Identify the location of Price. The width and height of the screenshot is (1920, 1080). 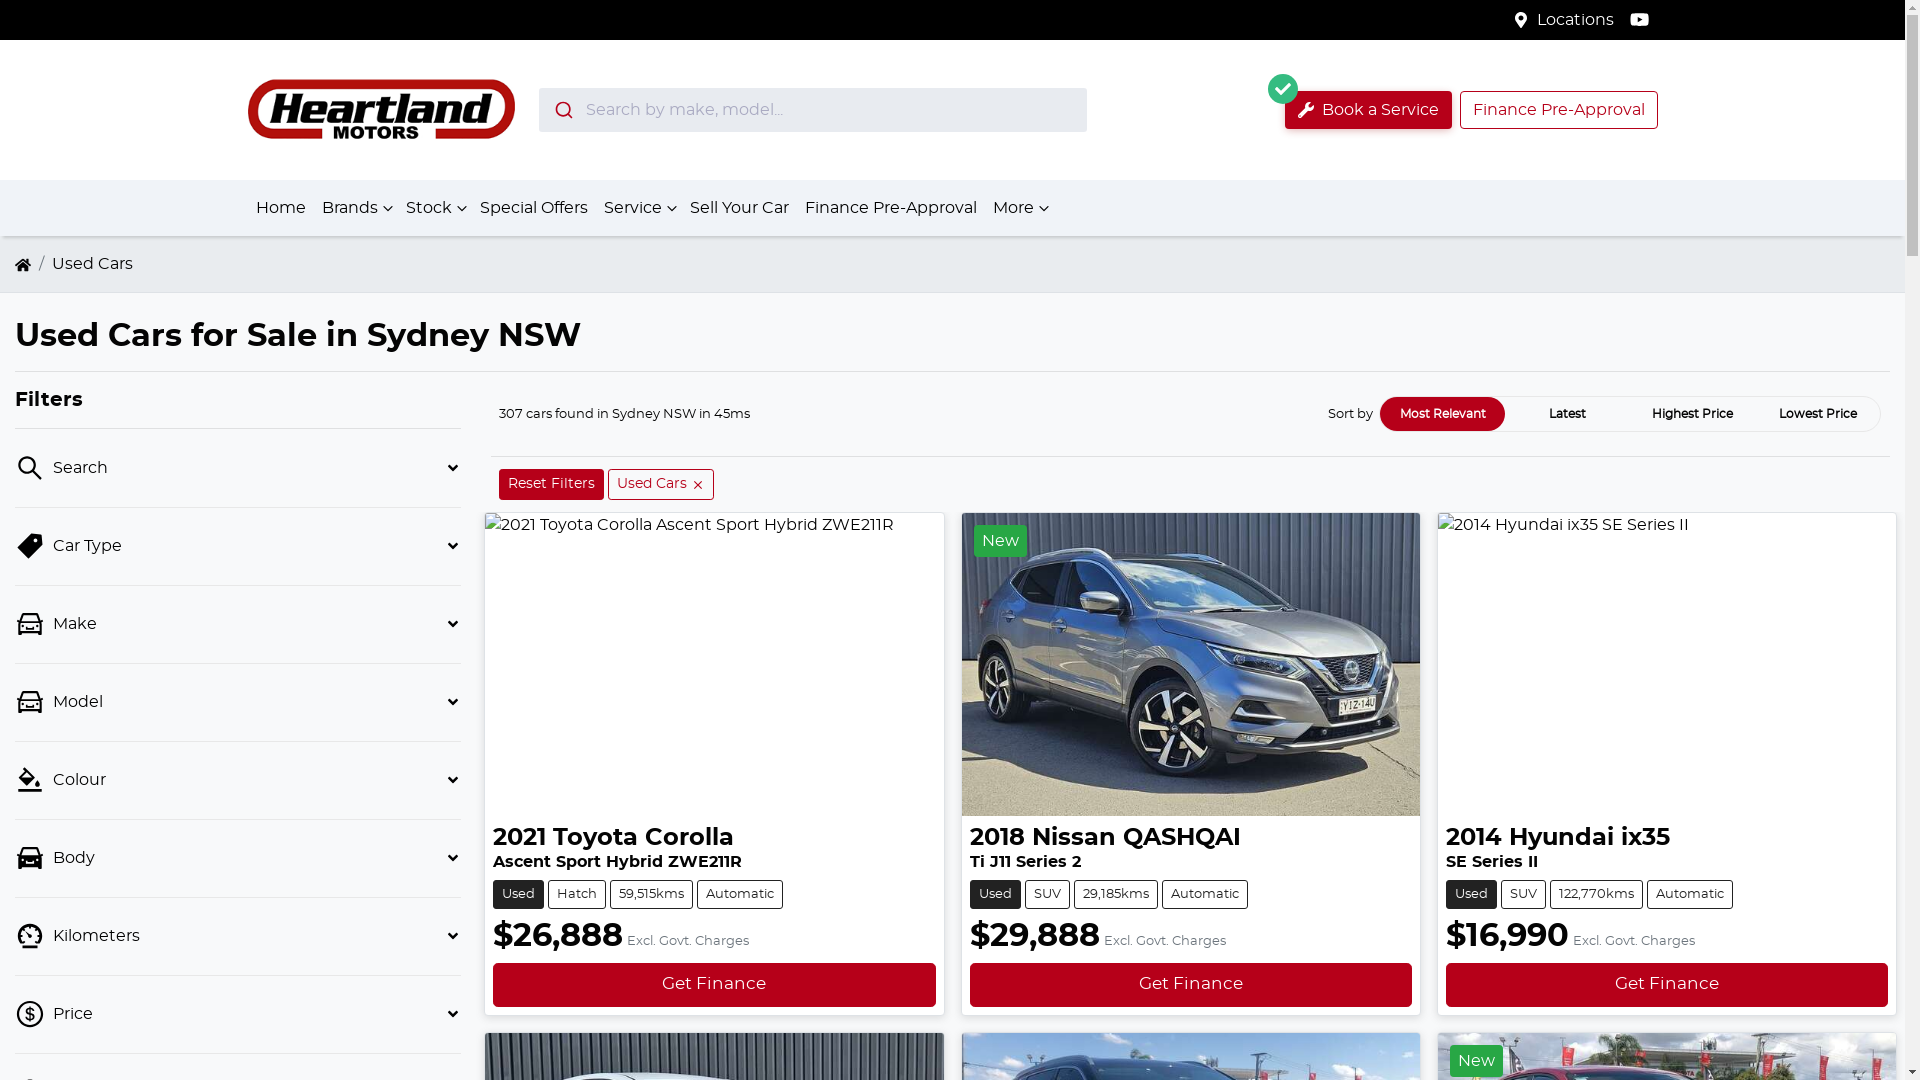
(238, 1014).